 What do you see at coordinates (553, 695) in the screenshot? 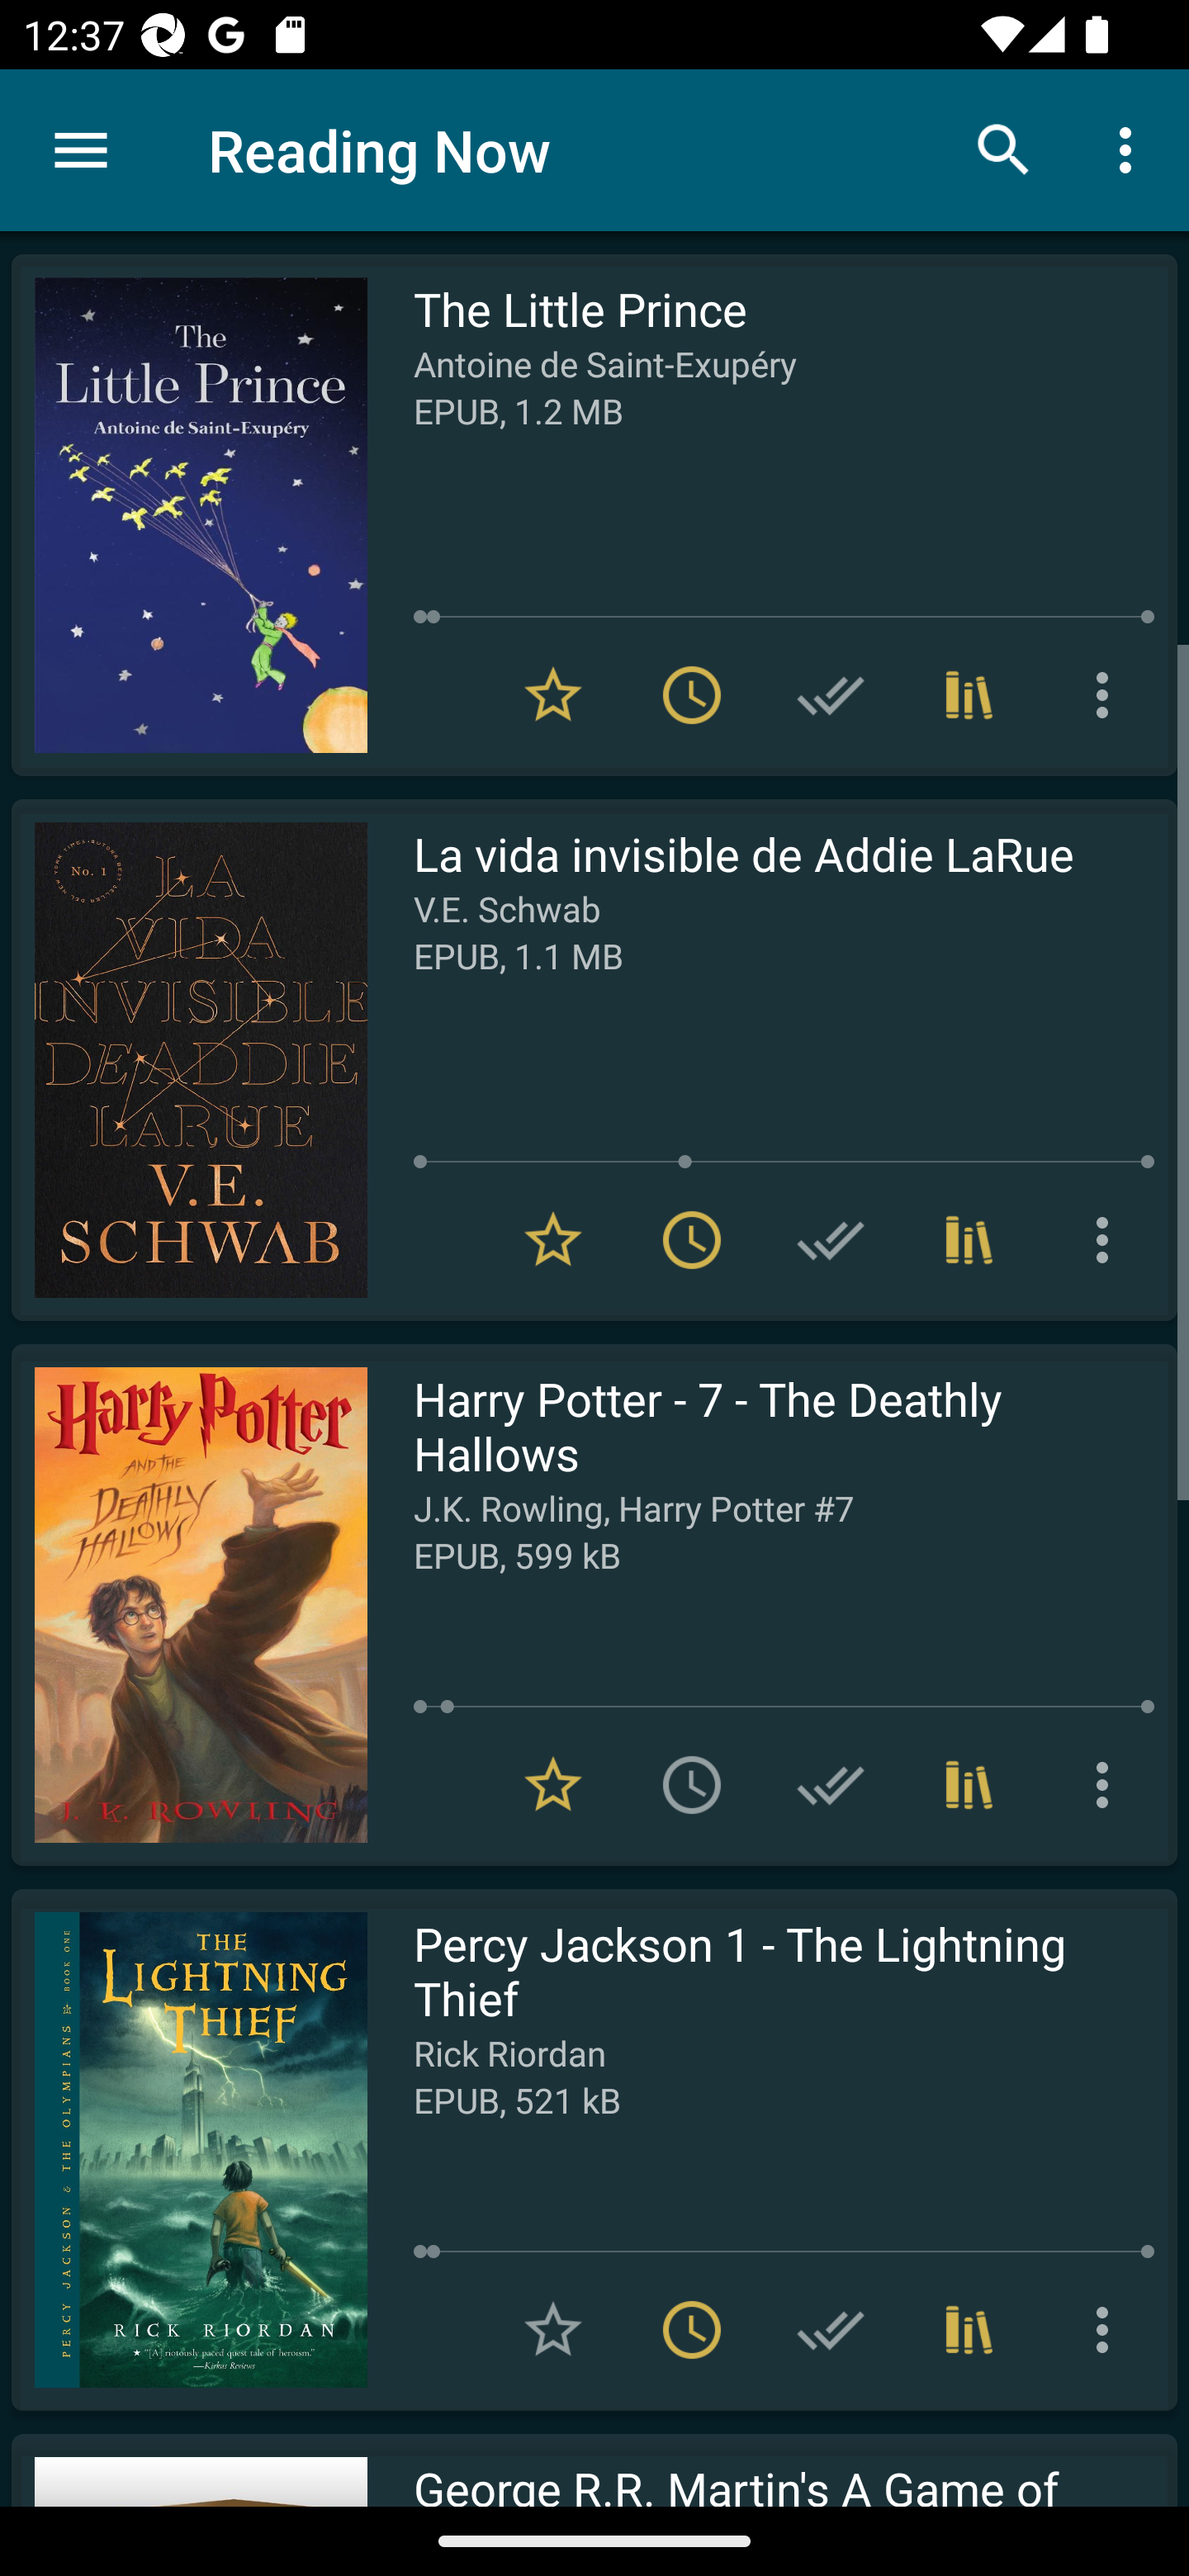
I see `Remove from Favorites` at bounding box center [553, 695].